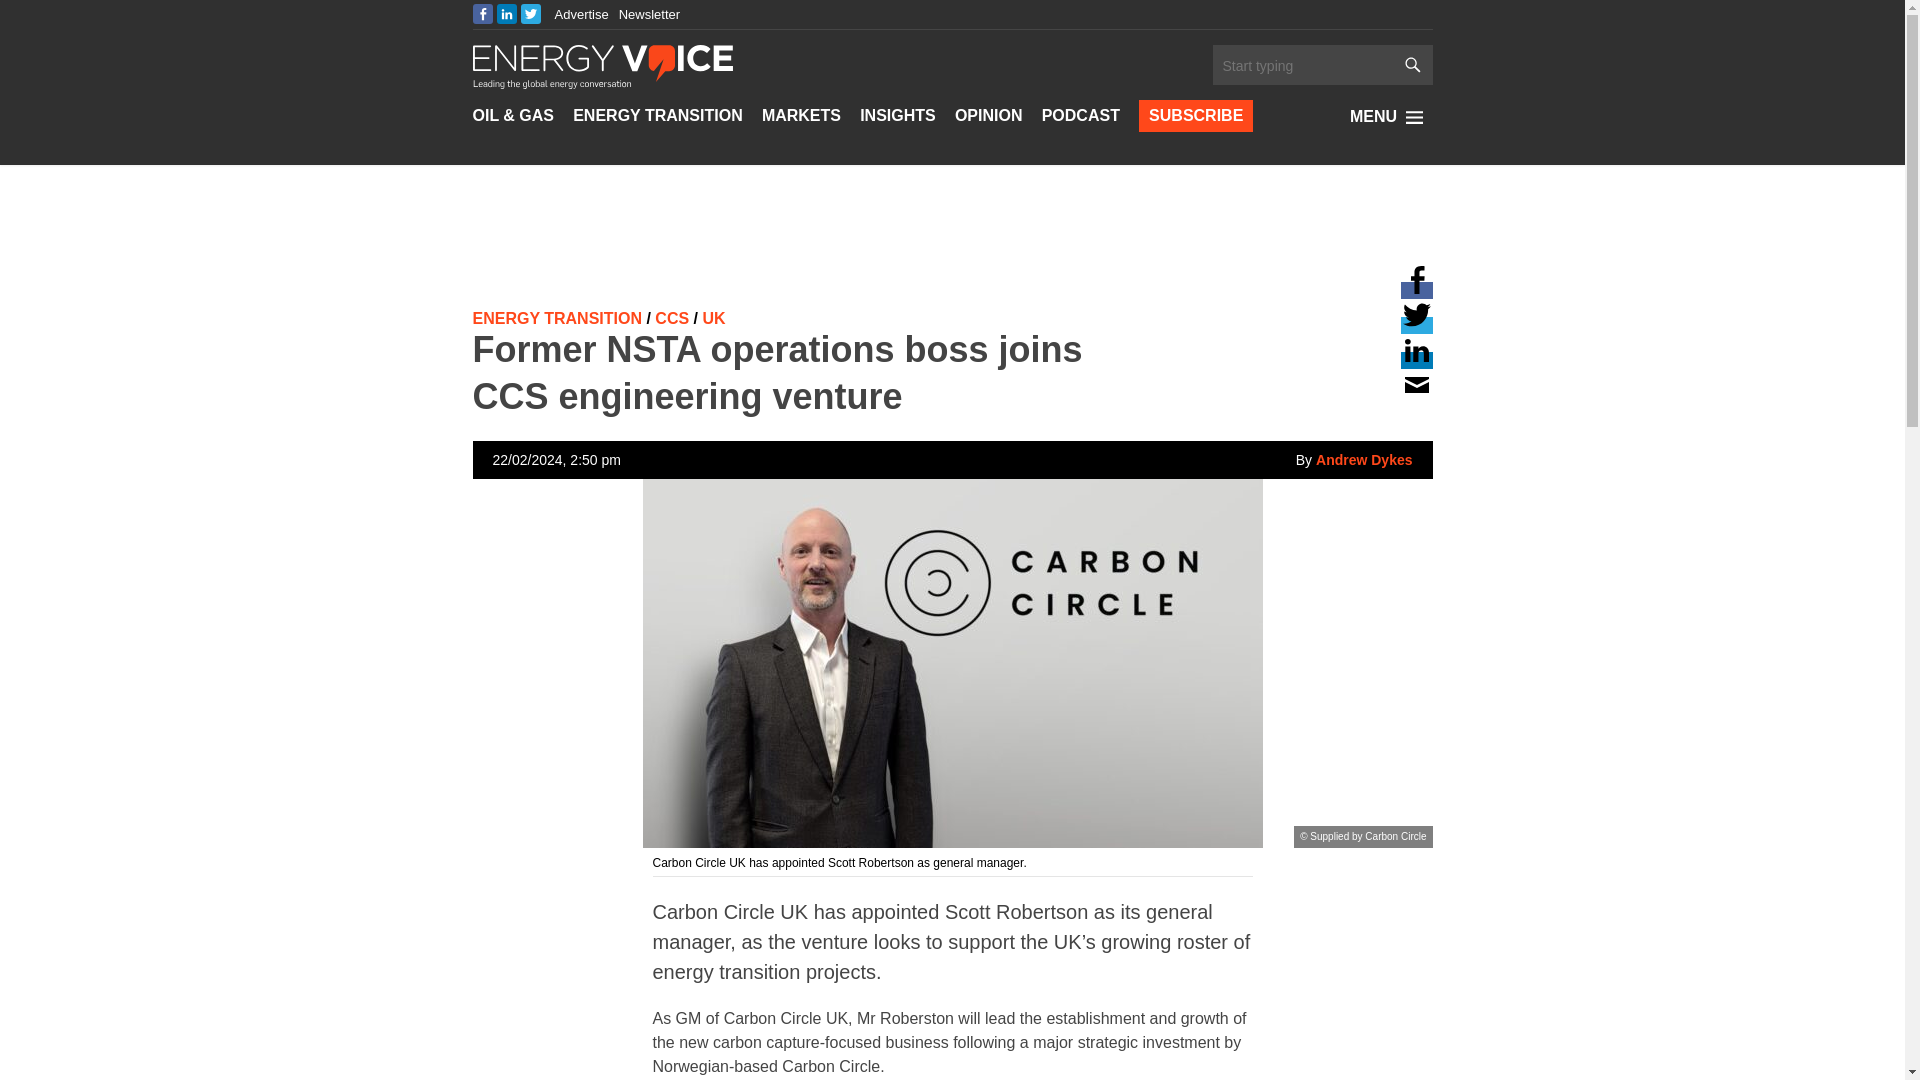  What do you see at coordinates (1354, 460) in the screenshot?
I see `Andrew Dykes` at bounding box center [1354, 460].